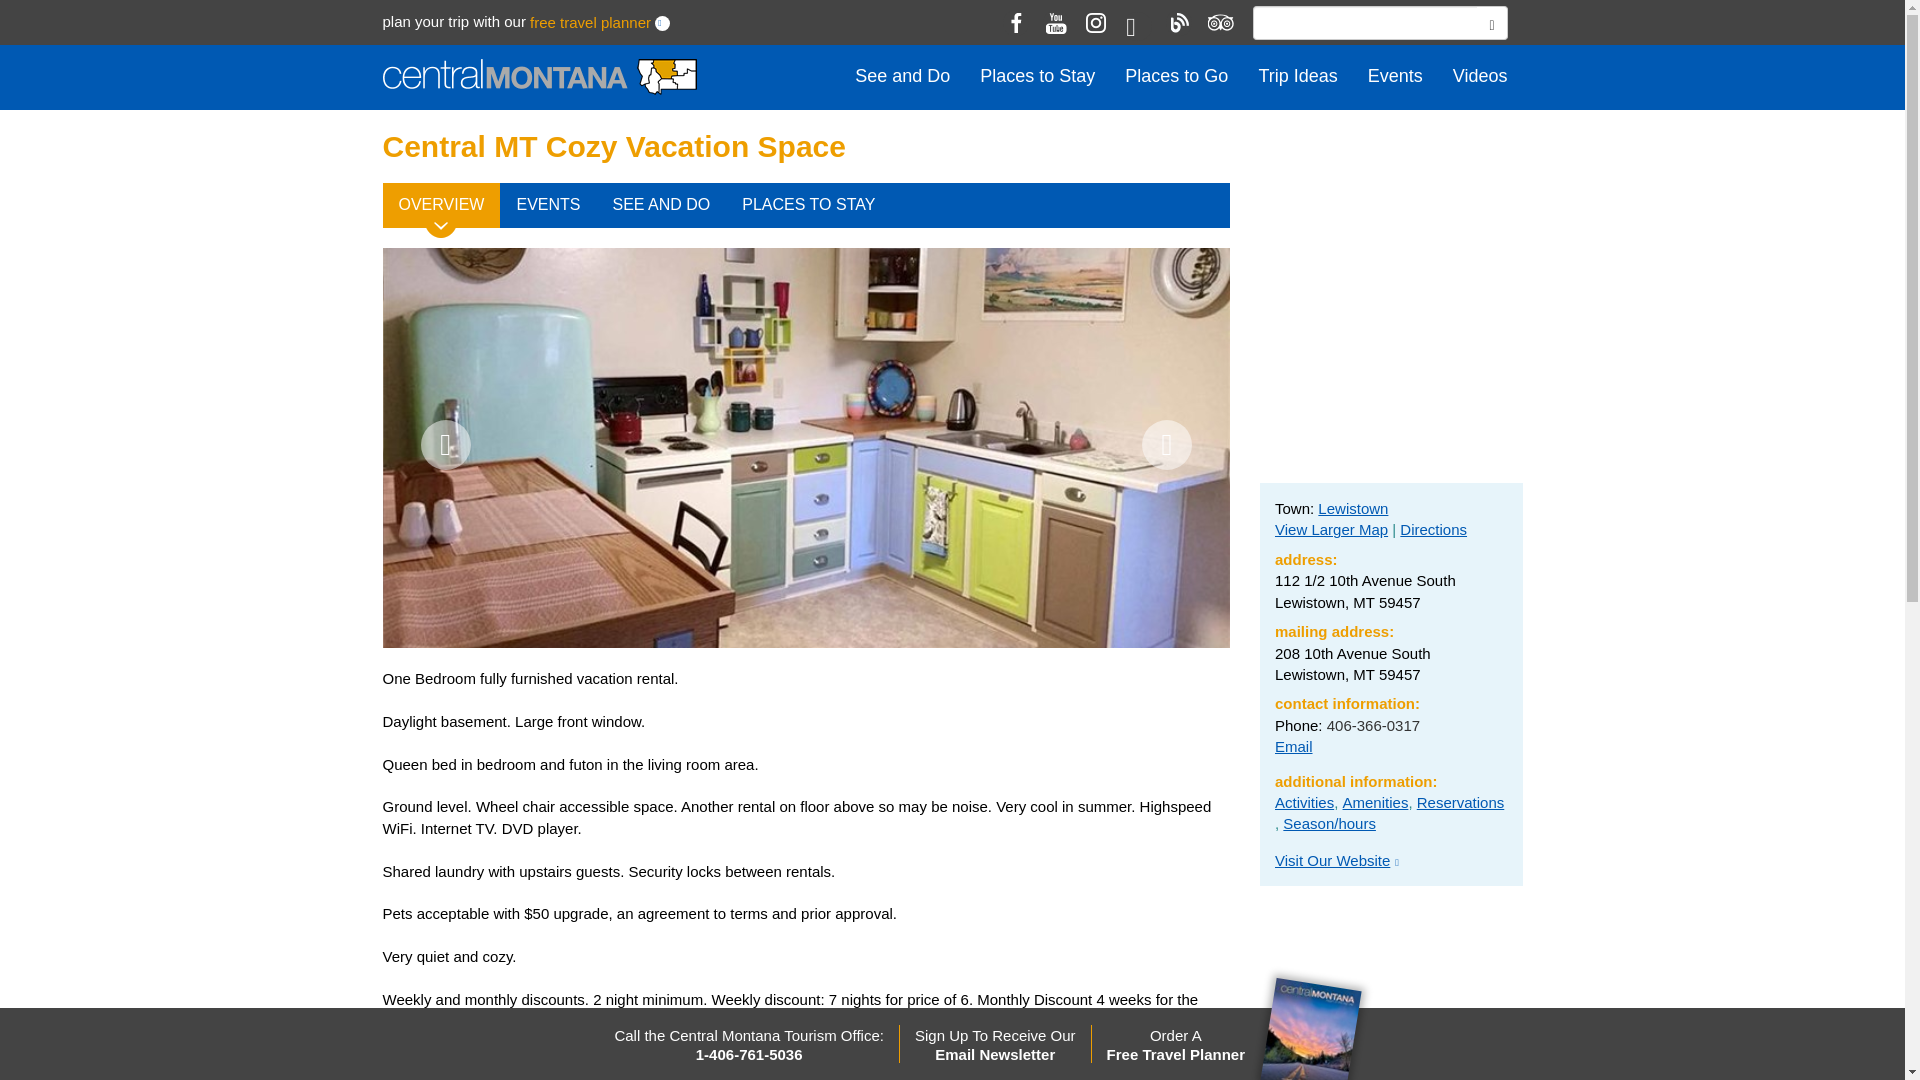 The width and height of the screenshot is (1920, 1080). I want to click on Order Travel Planner, so click(590, 22).